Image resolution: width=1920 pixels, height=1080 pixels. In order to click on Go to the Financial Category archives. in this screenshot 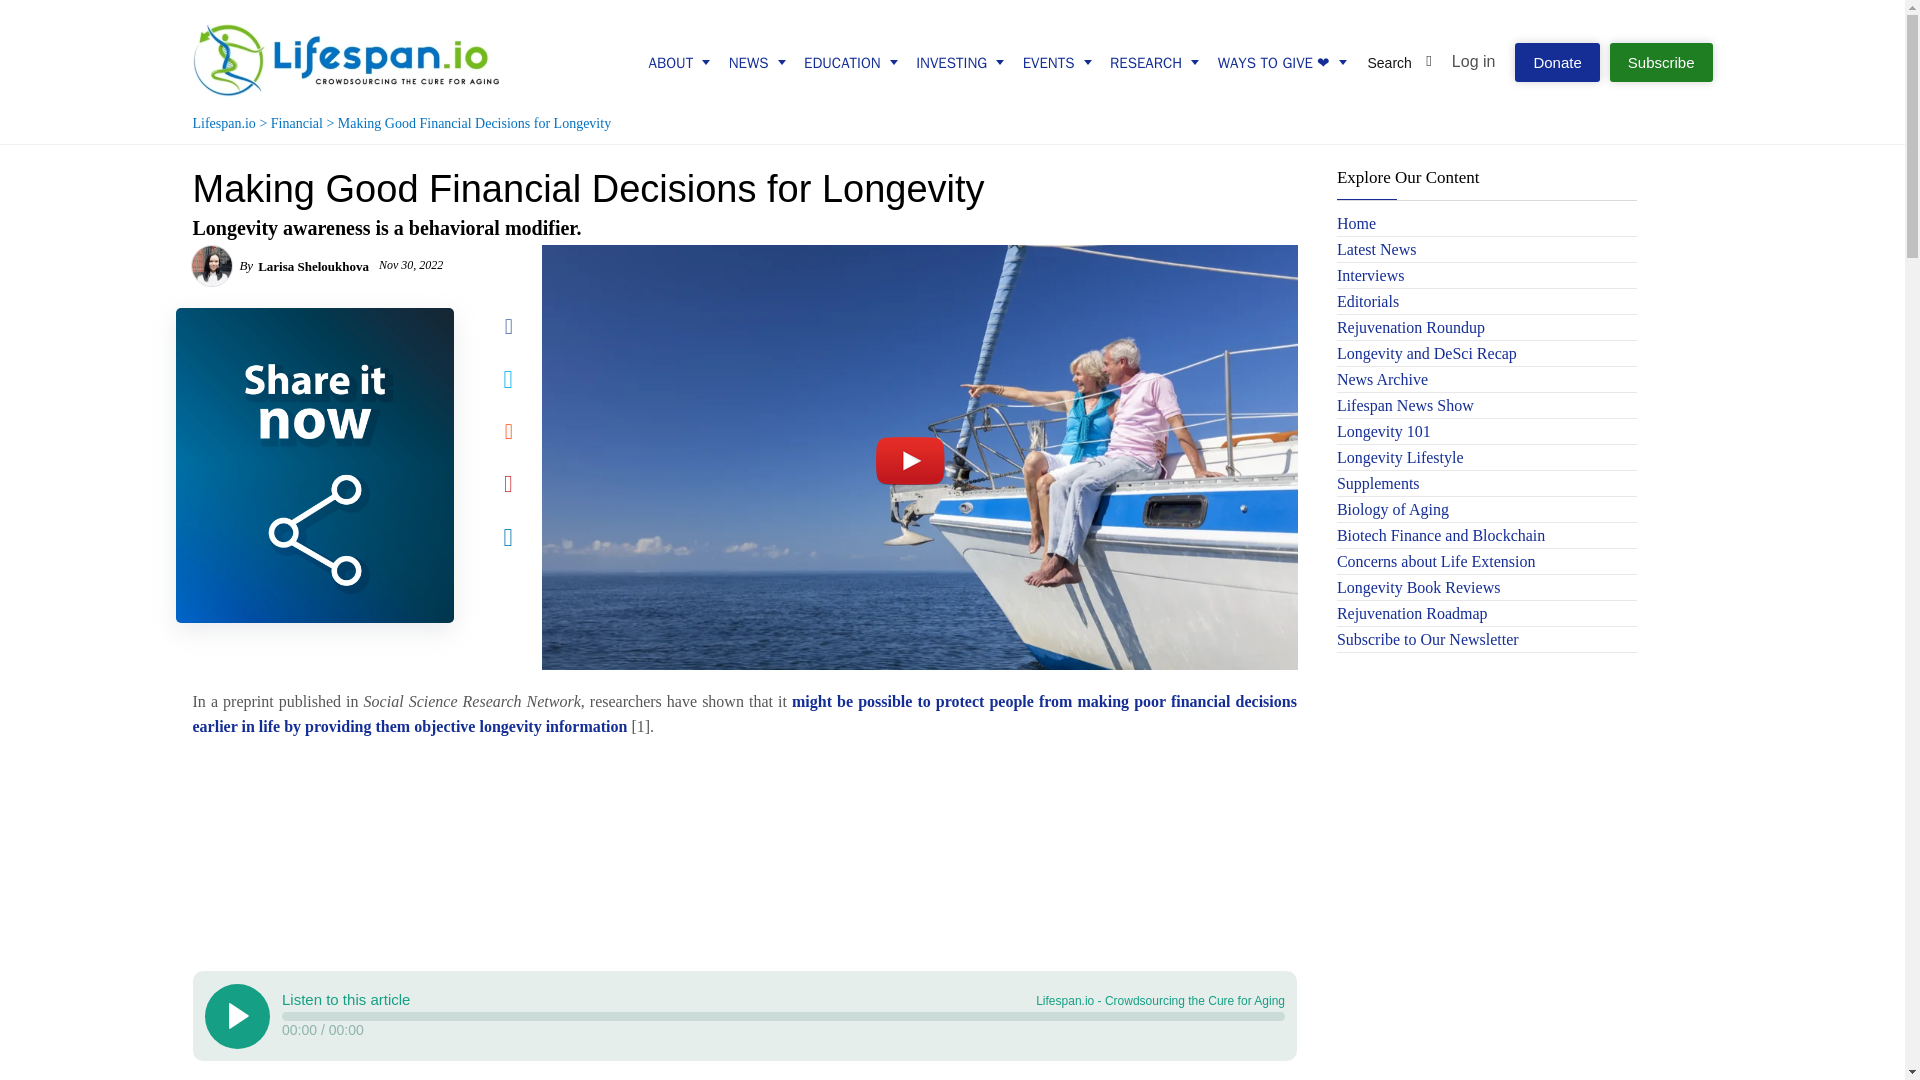, I will do `click(296, 122)`.